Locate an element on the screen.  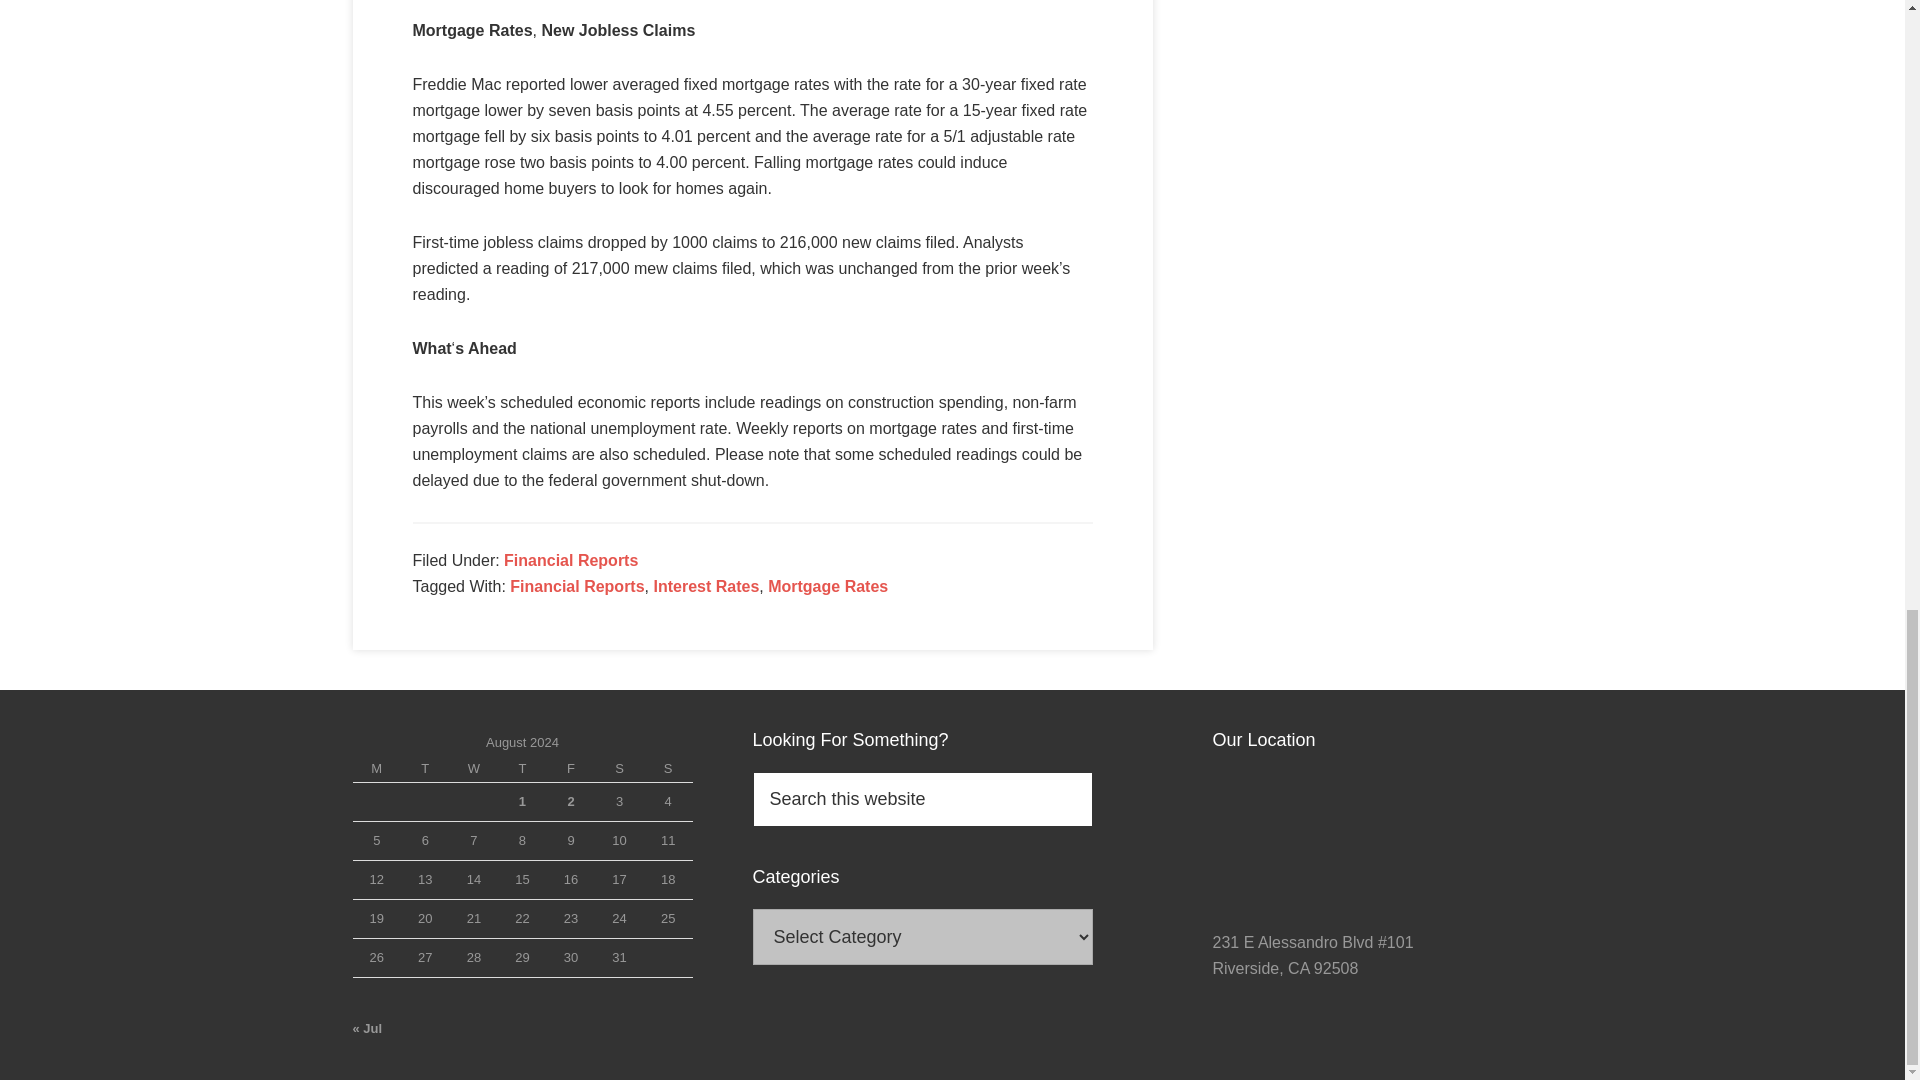
Sunday is located at coordinates (668, 770).